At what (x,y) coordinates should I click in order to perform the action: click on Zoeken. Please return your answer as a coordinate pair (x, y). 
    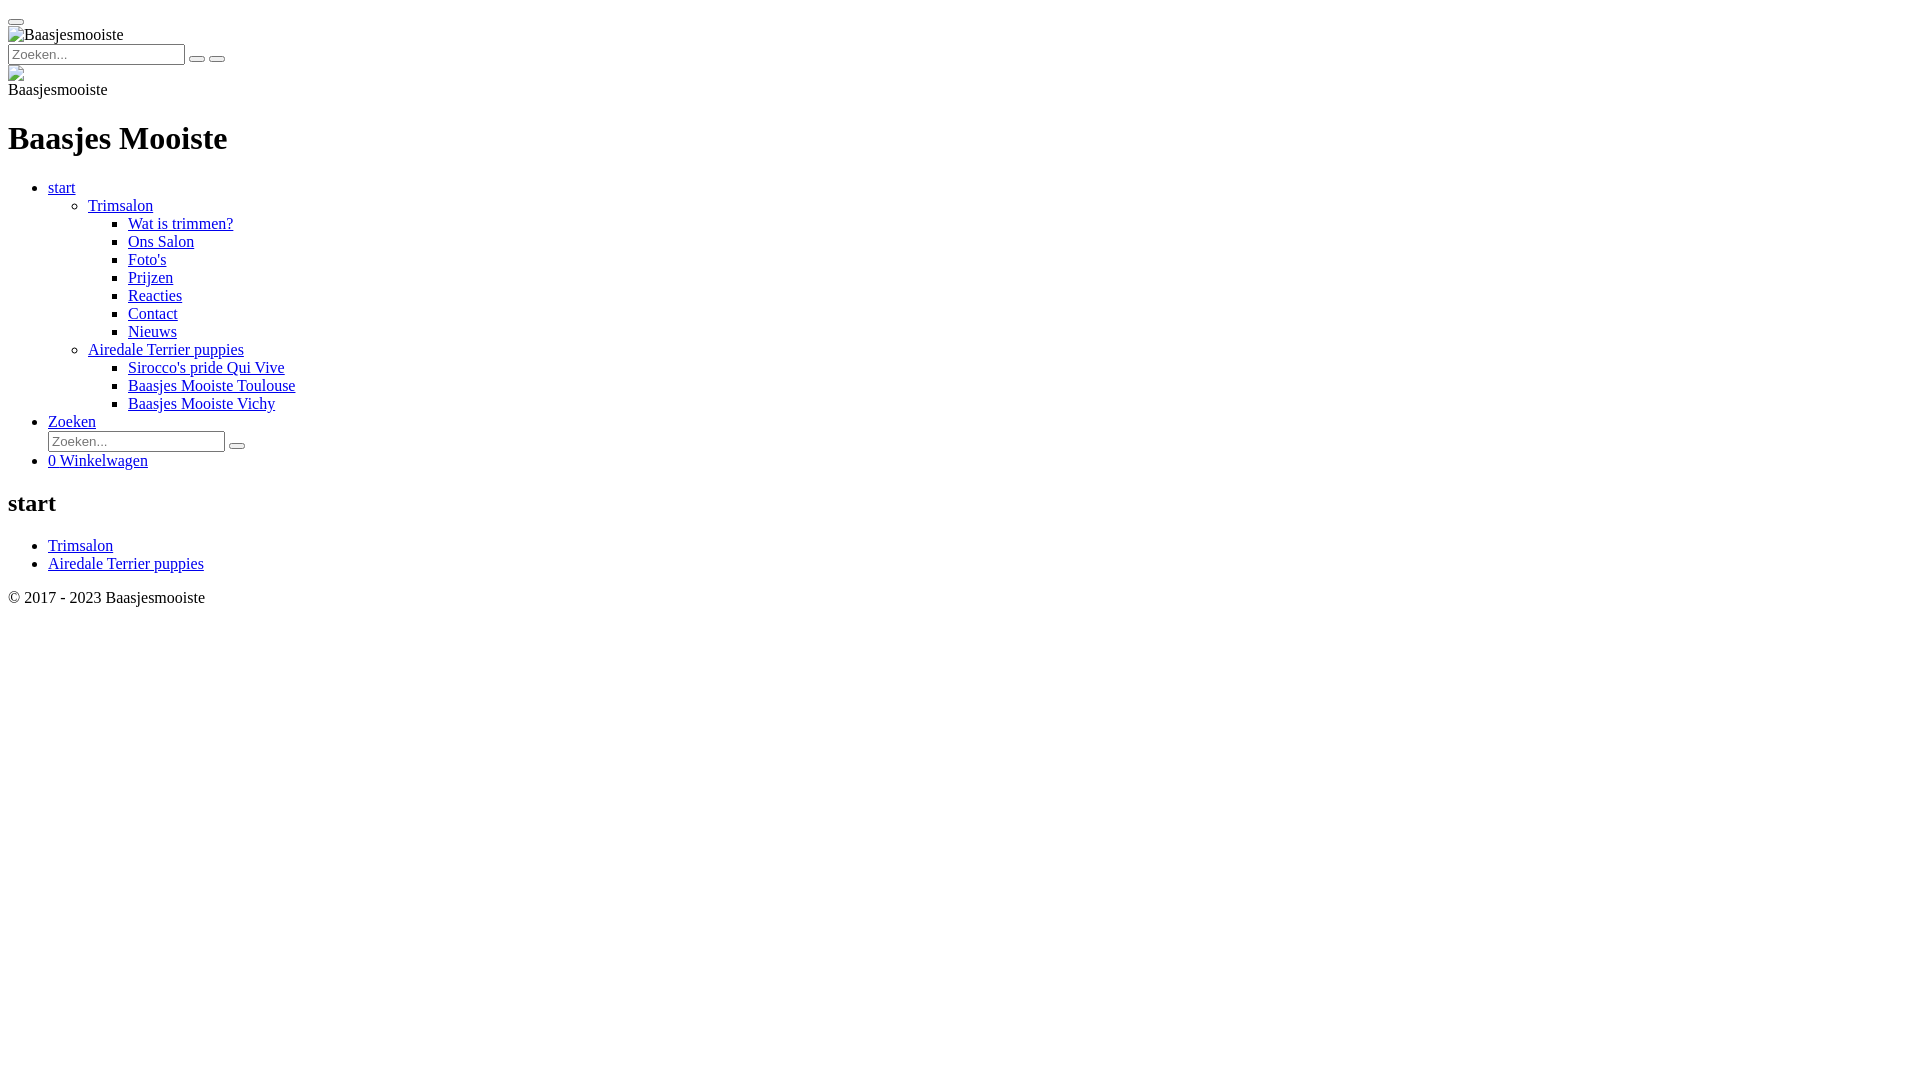
    Looking at the image, I should click on (72, 422).